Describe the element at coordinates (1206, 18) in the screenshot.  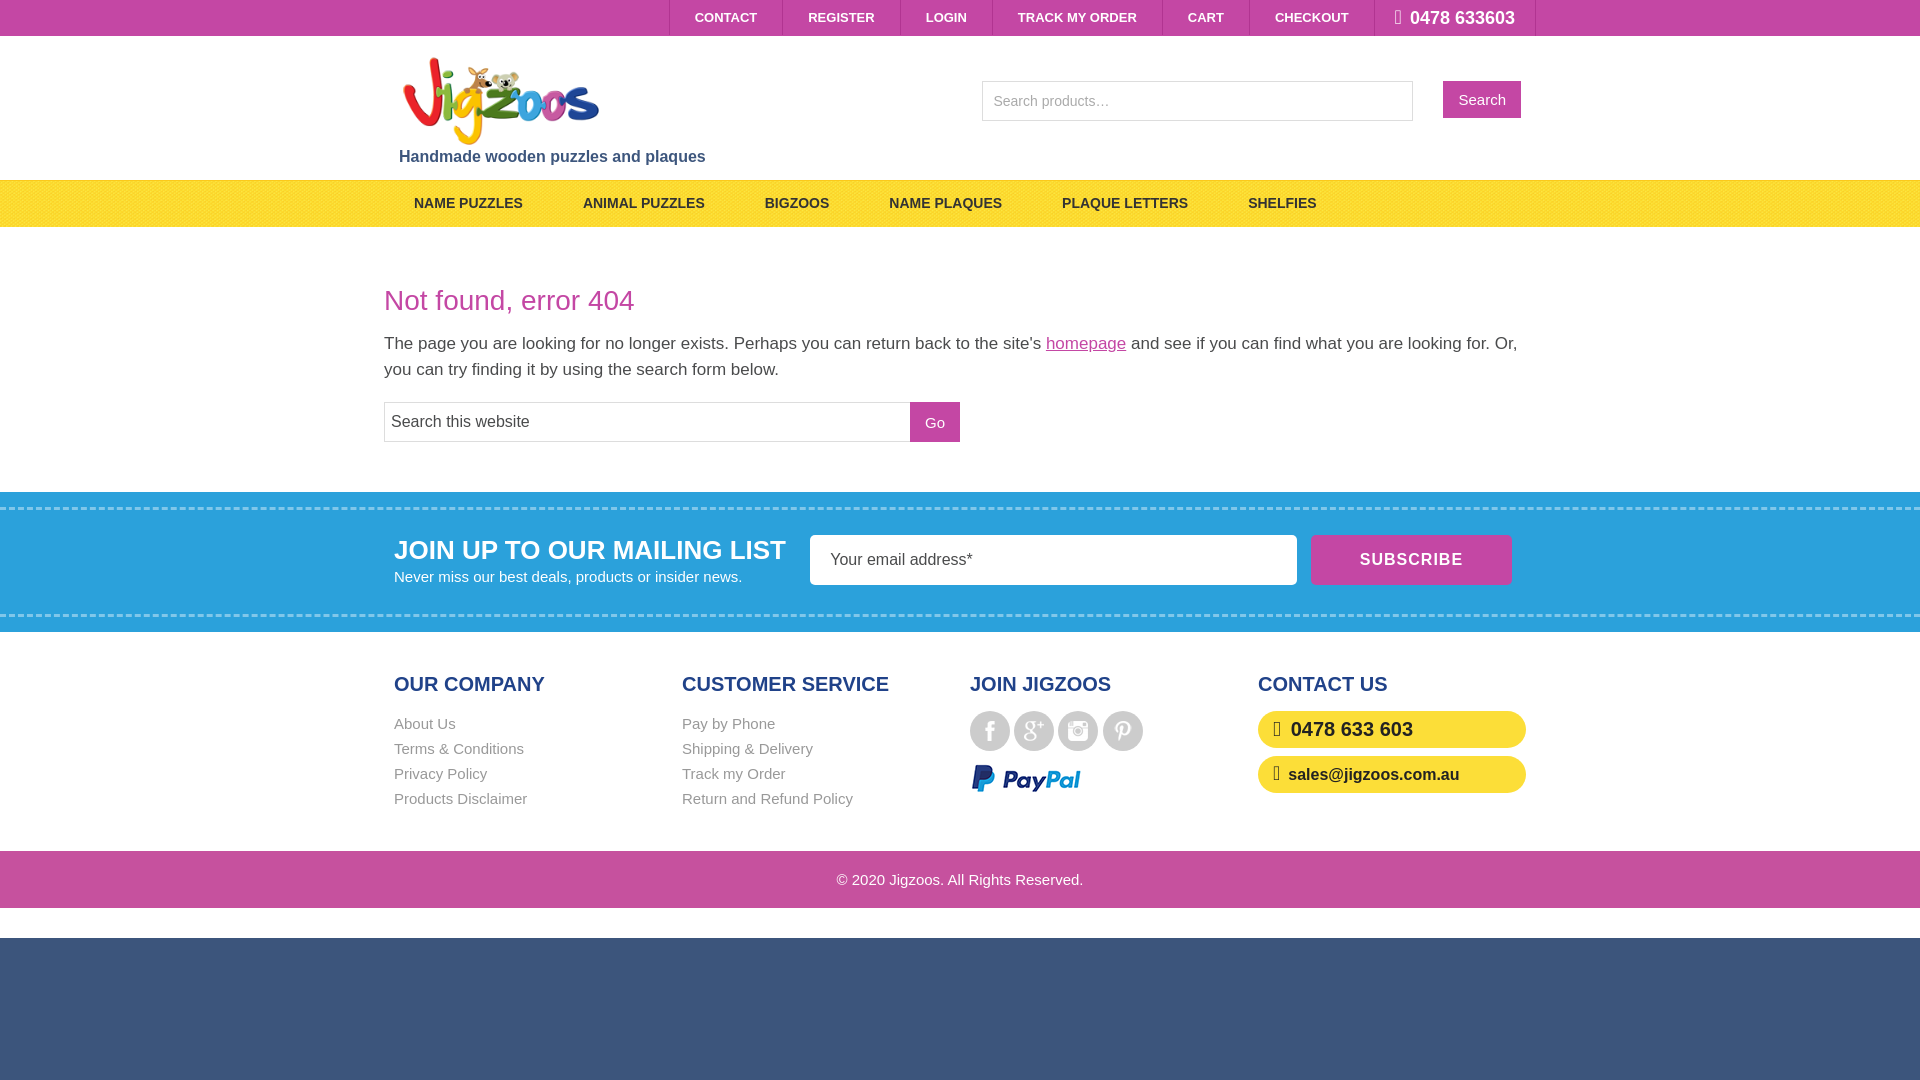
I see `CART` at that location.